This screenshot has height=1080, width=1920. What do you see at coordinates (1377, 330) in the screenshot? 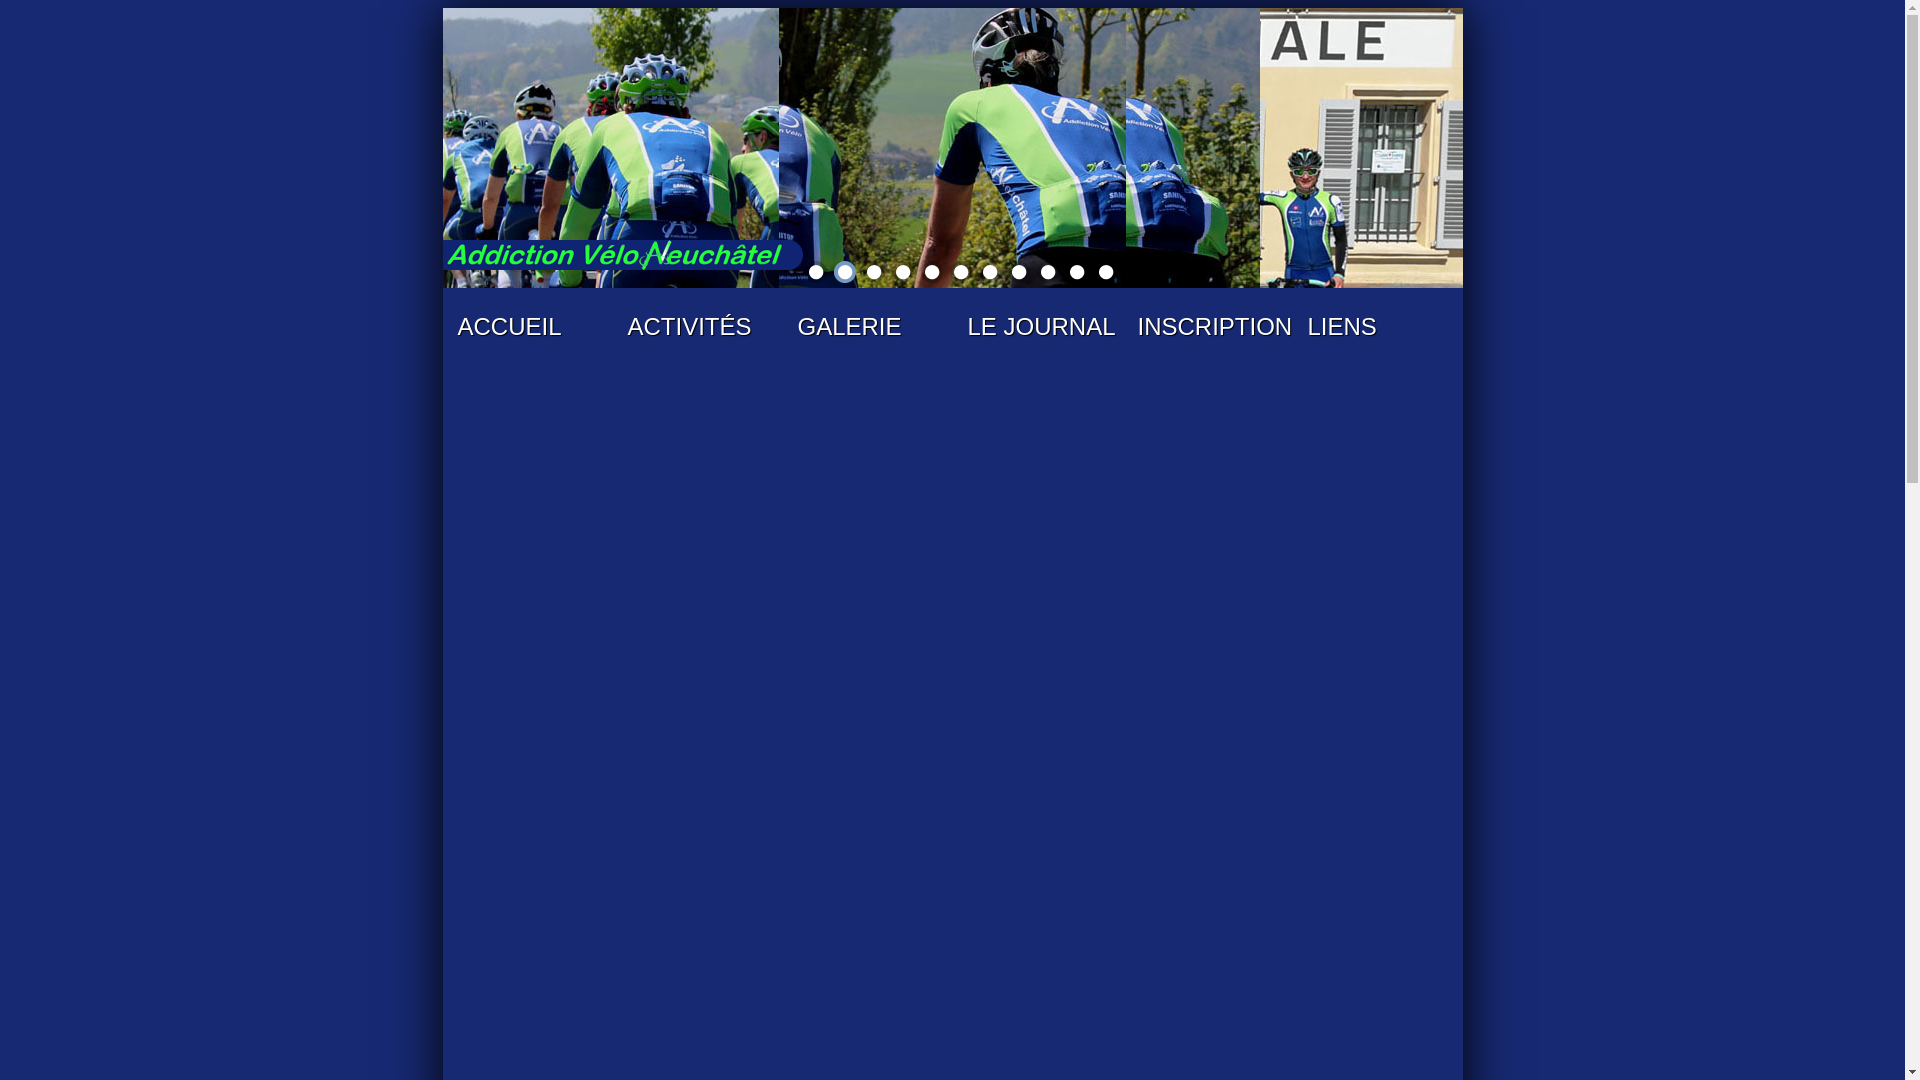
I see `LIENS` at bounding box center [1377, 330].